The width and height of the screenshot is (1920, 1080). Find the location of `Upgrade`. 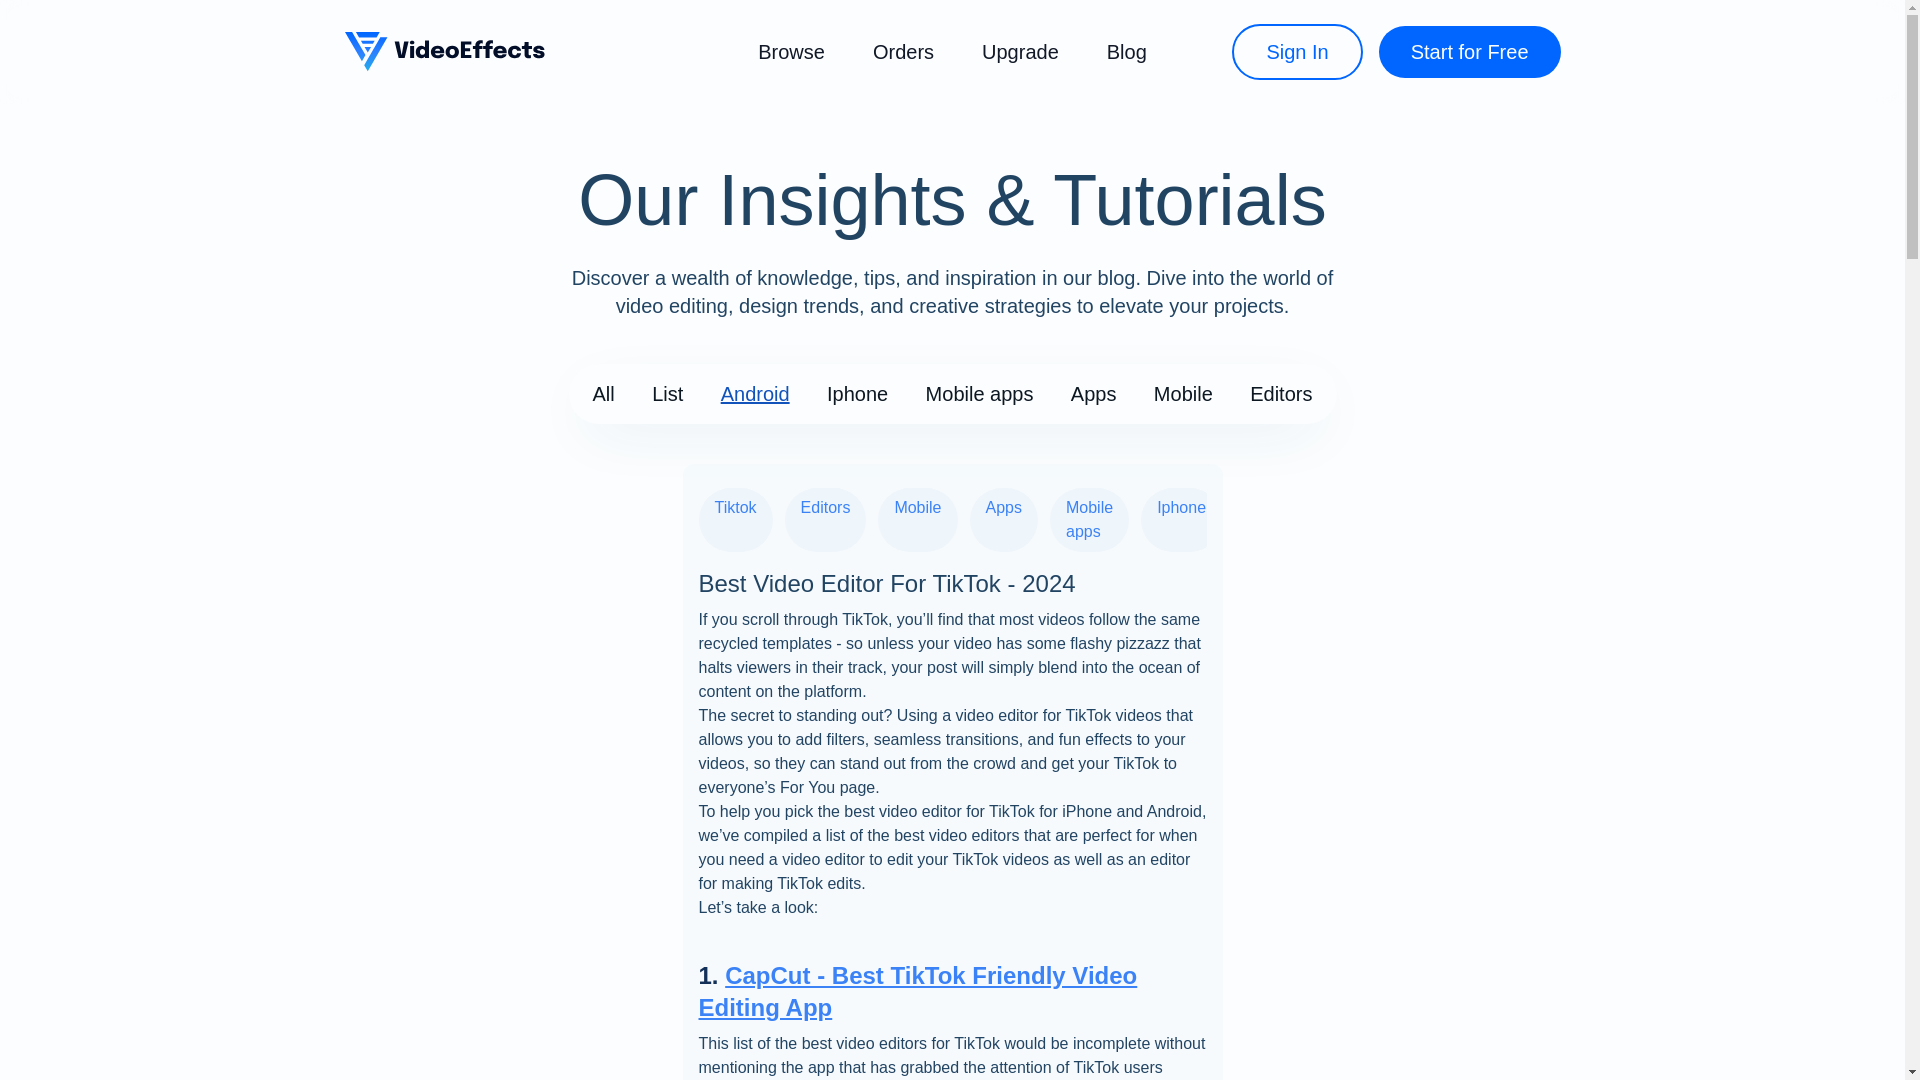

Upgrade is located at coordinates (1020, 51).